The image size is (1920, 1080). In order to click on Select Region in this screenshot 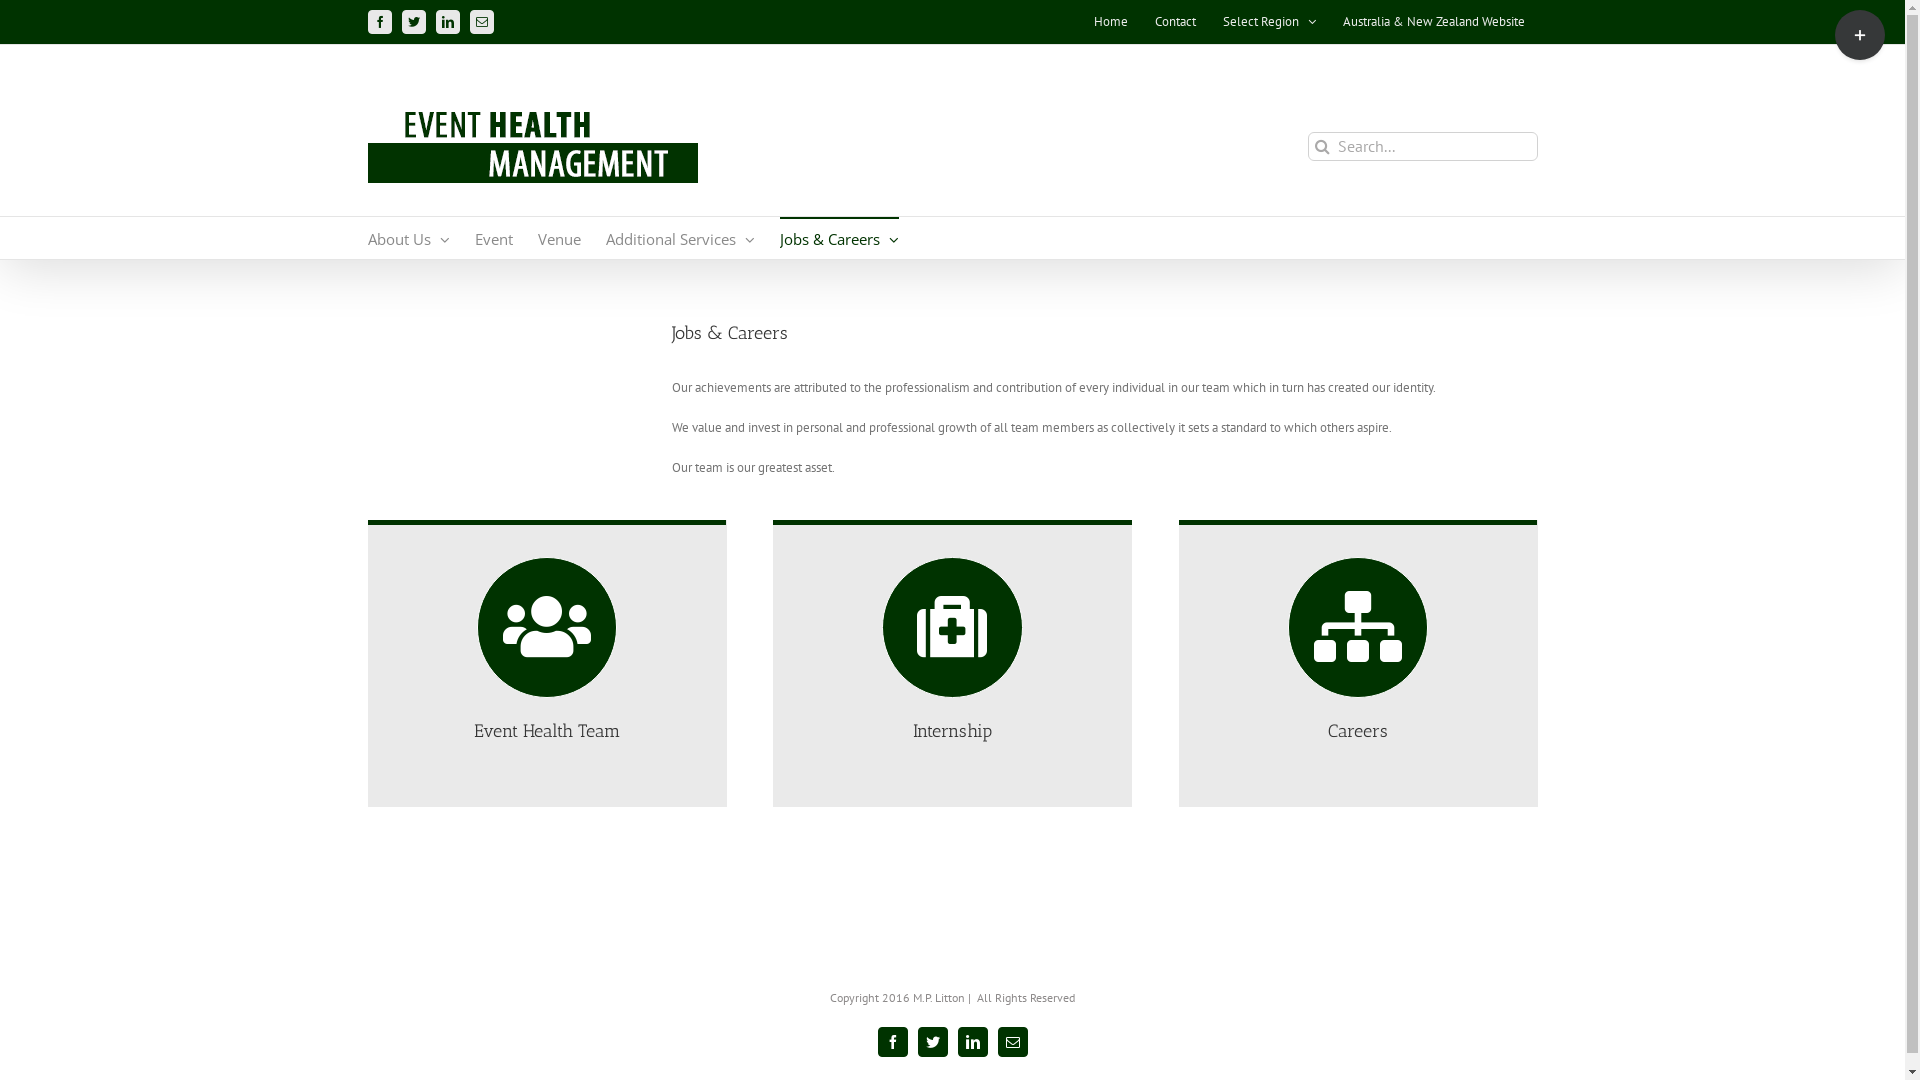, I will do `click(1270, 22)`.